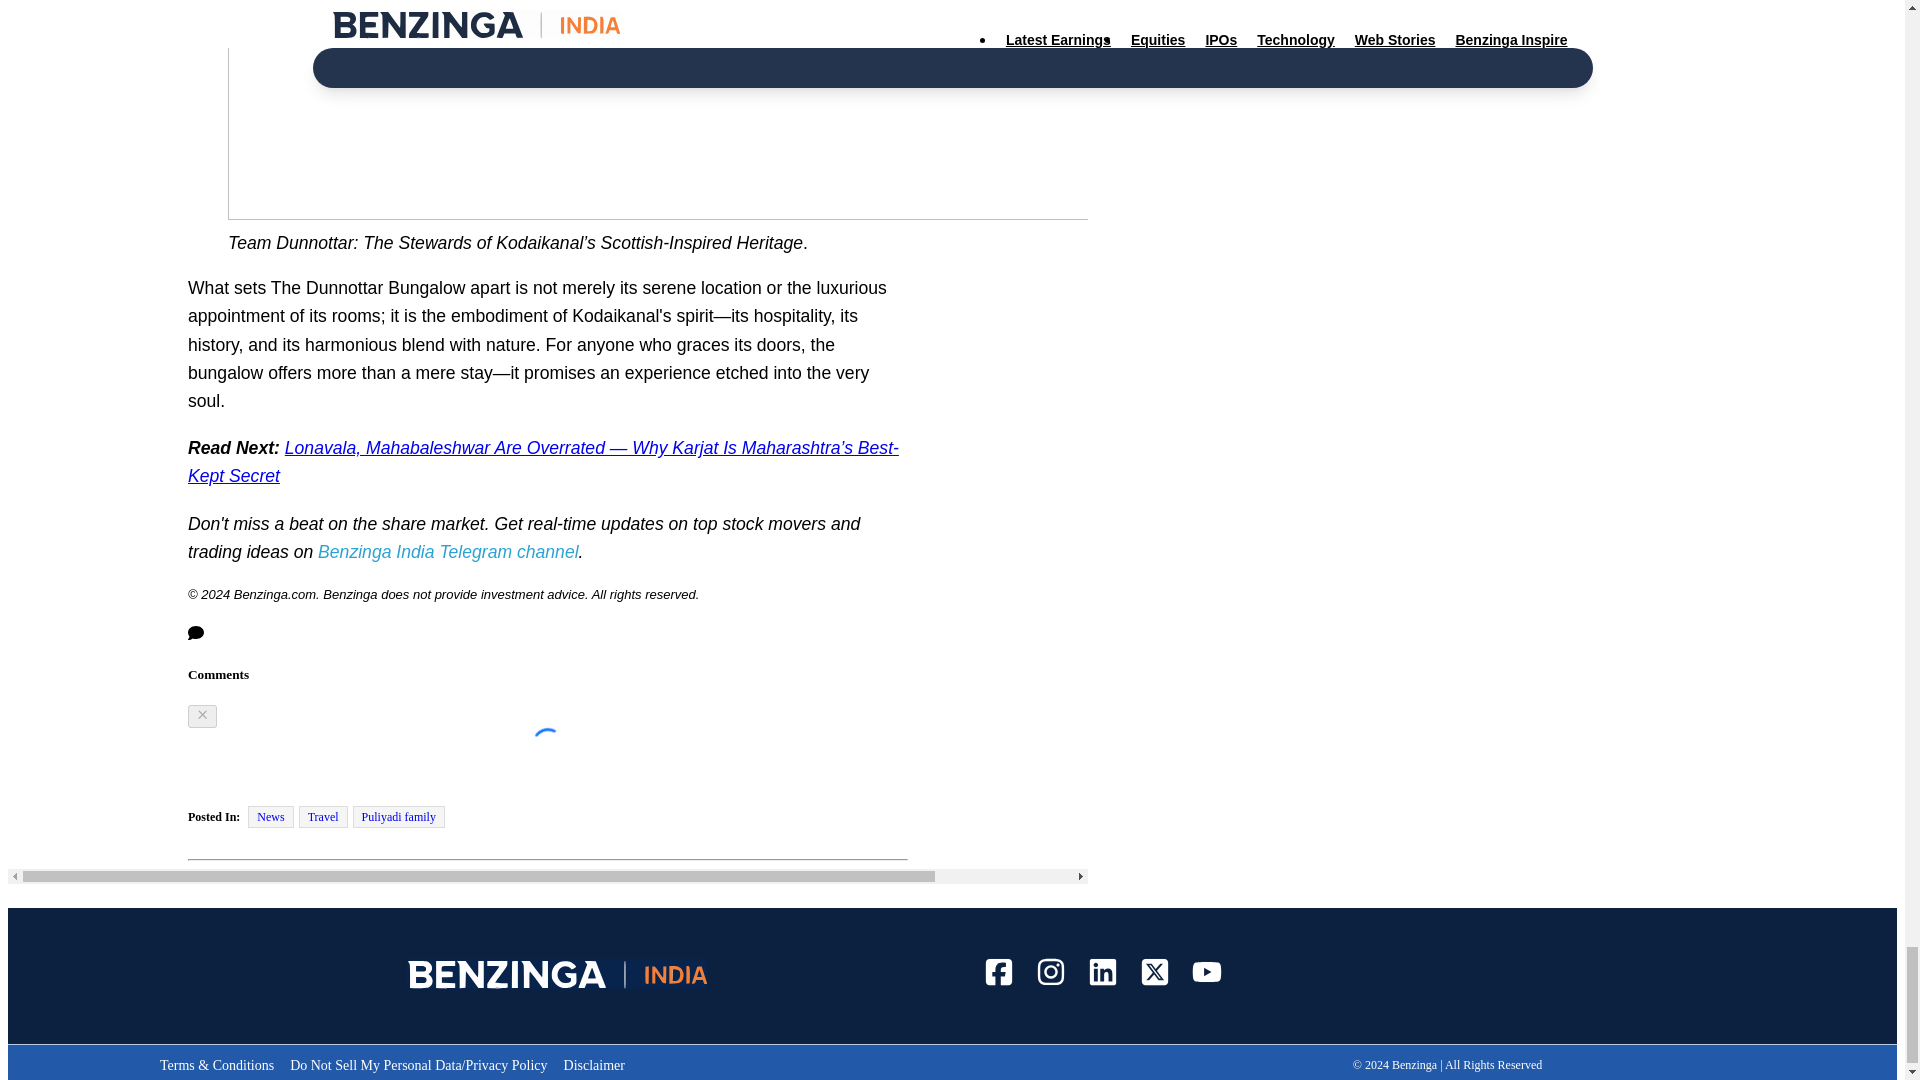 Image resolution: width=1920 pixels, height=1080 pixels. Describe the element at coordinates (448, 552) in the screenshot. I see `Benzinga India Telegram channel` at that location.